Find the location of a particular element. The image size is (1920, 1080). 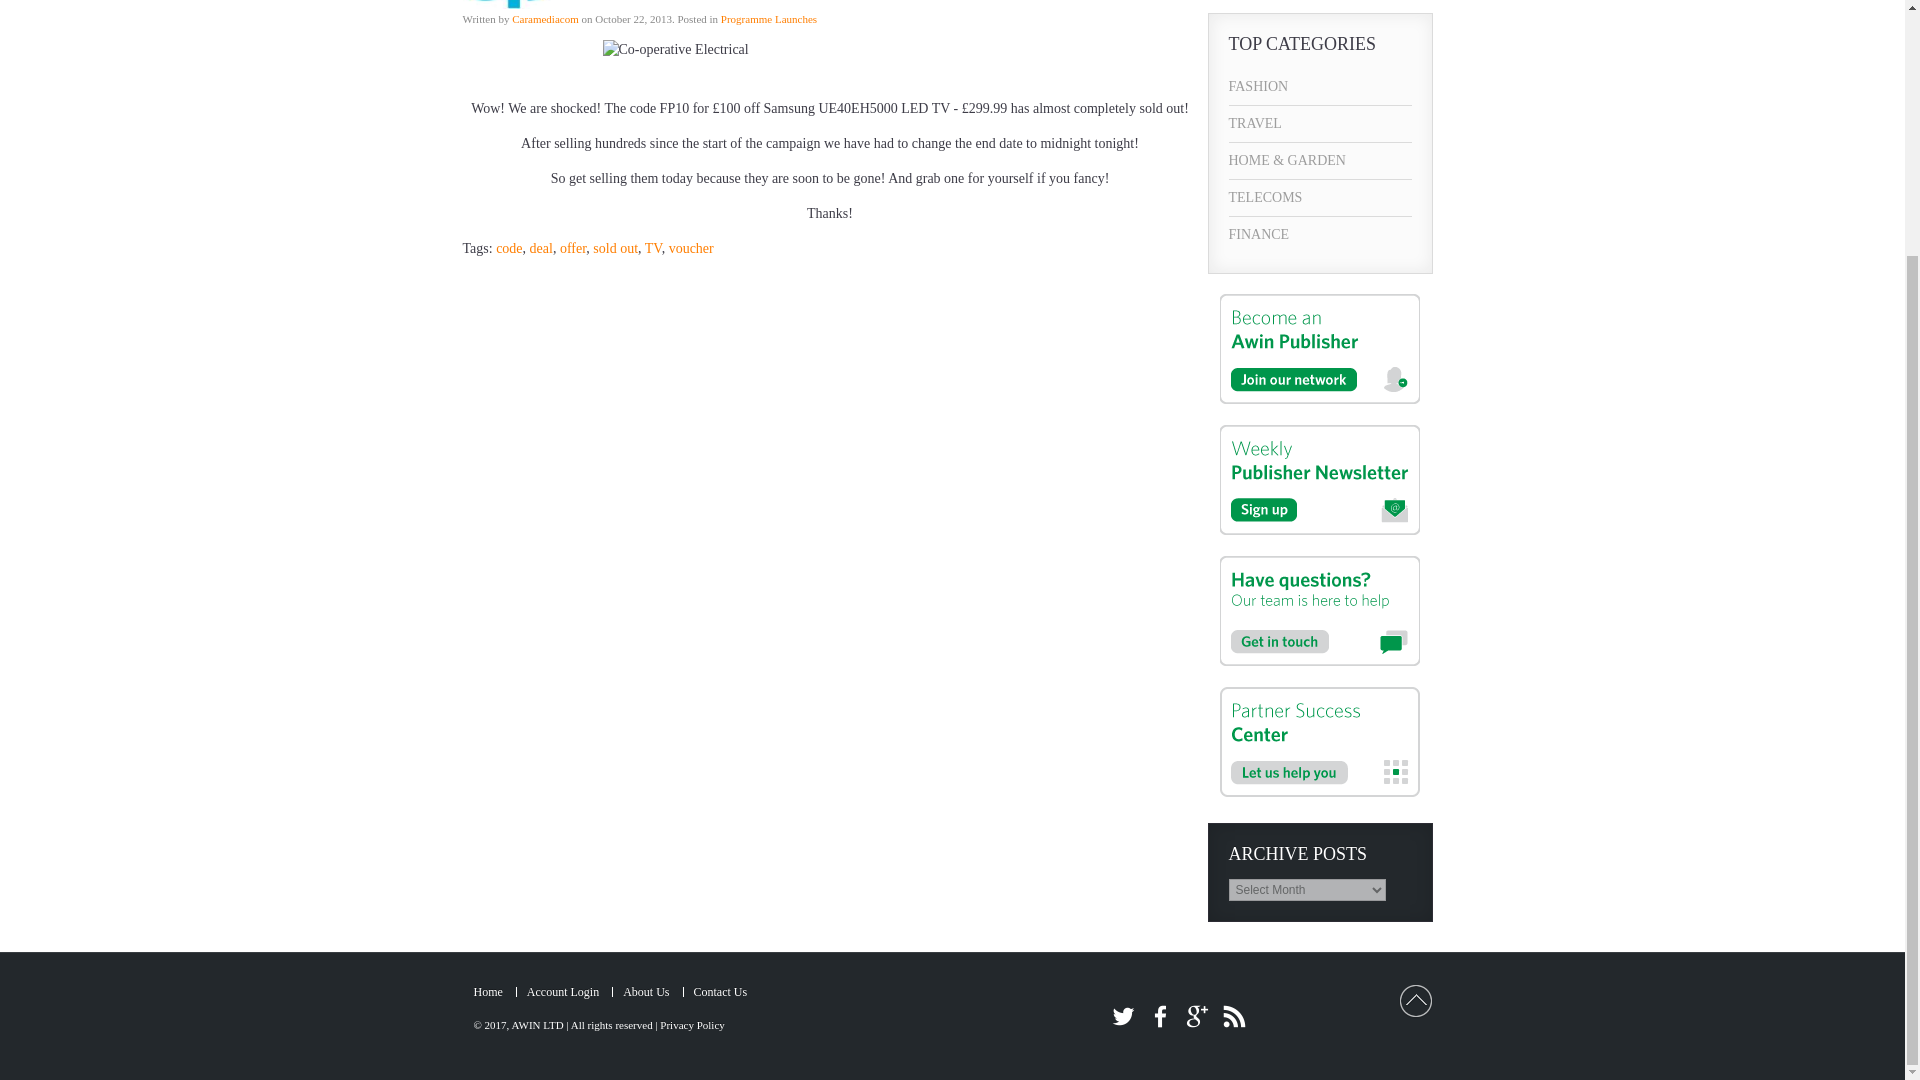

Privacy Policy is located at coordinates (692, 1025).